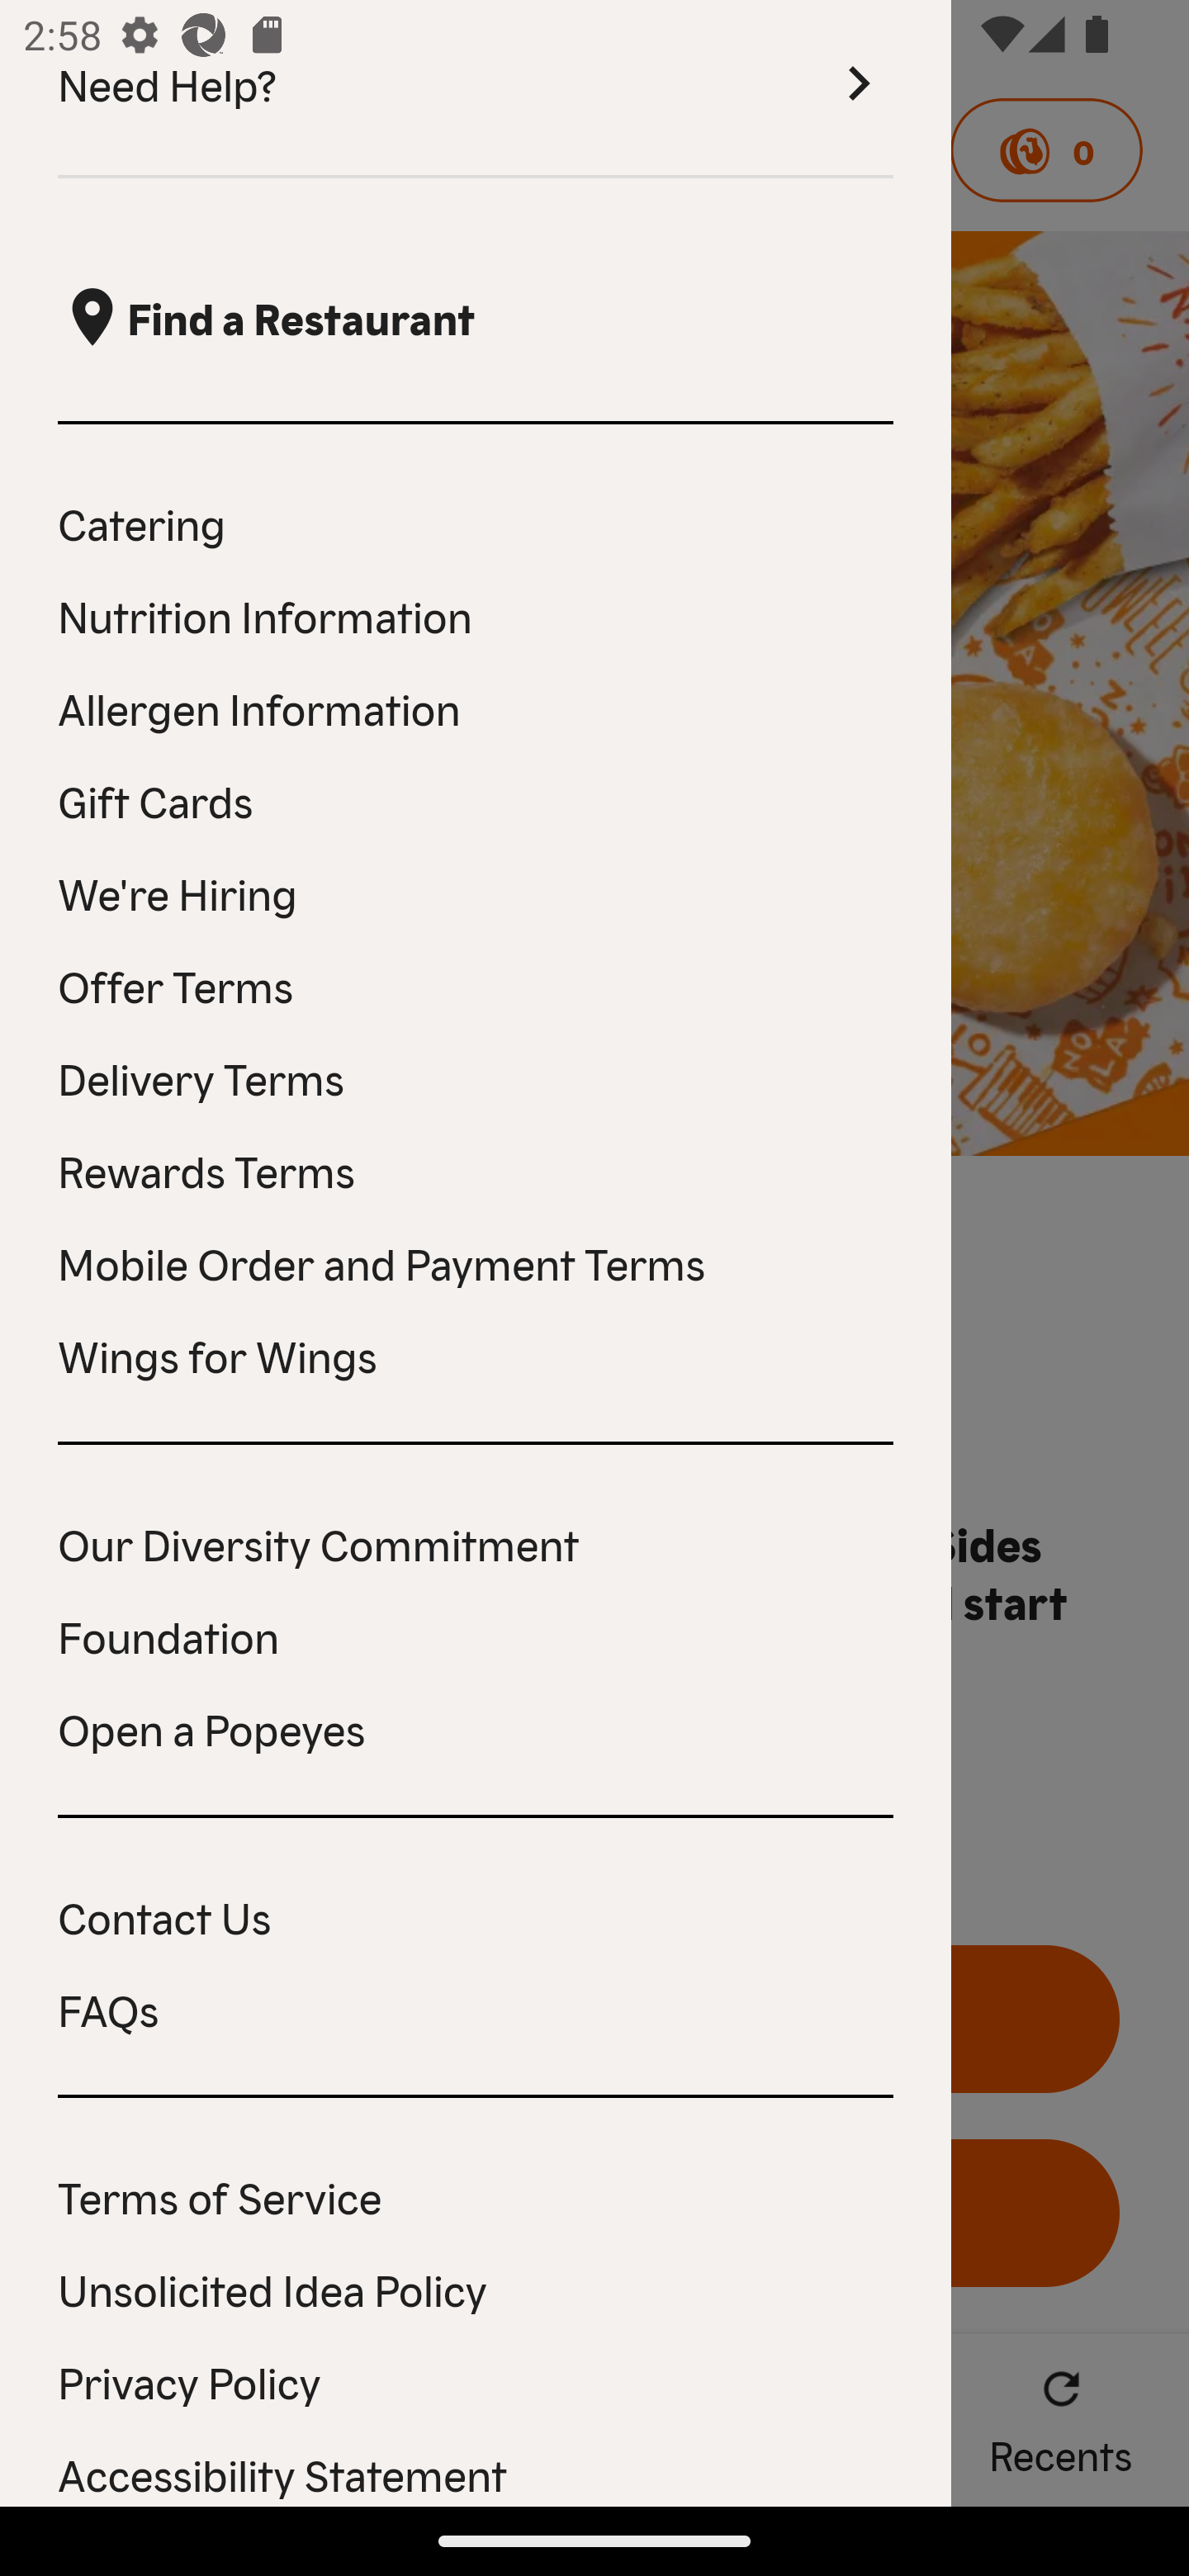 This screenshot has width=1189, height=2576. Describe the element at coordinates (476, 799) in the screenshot. I see `Gift Cards` at that location.